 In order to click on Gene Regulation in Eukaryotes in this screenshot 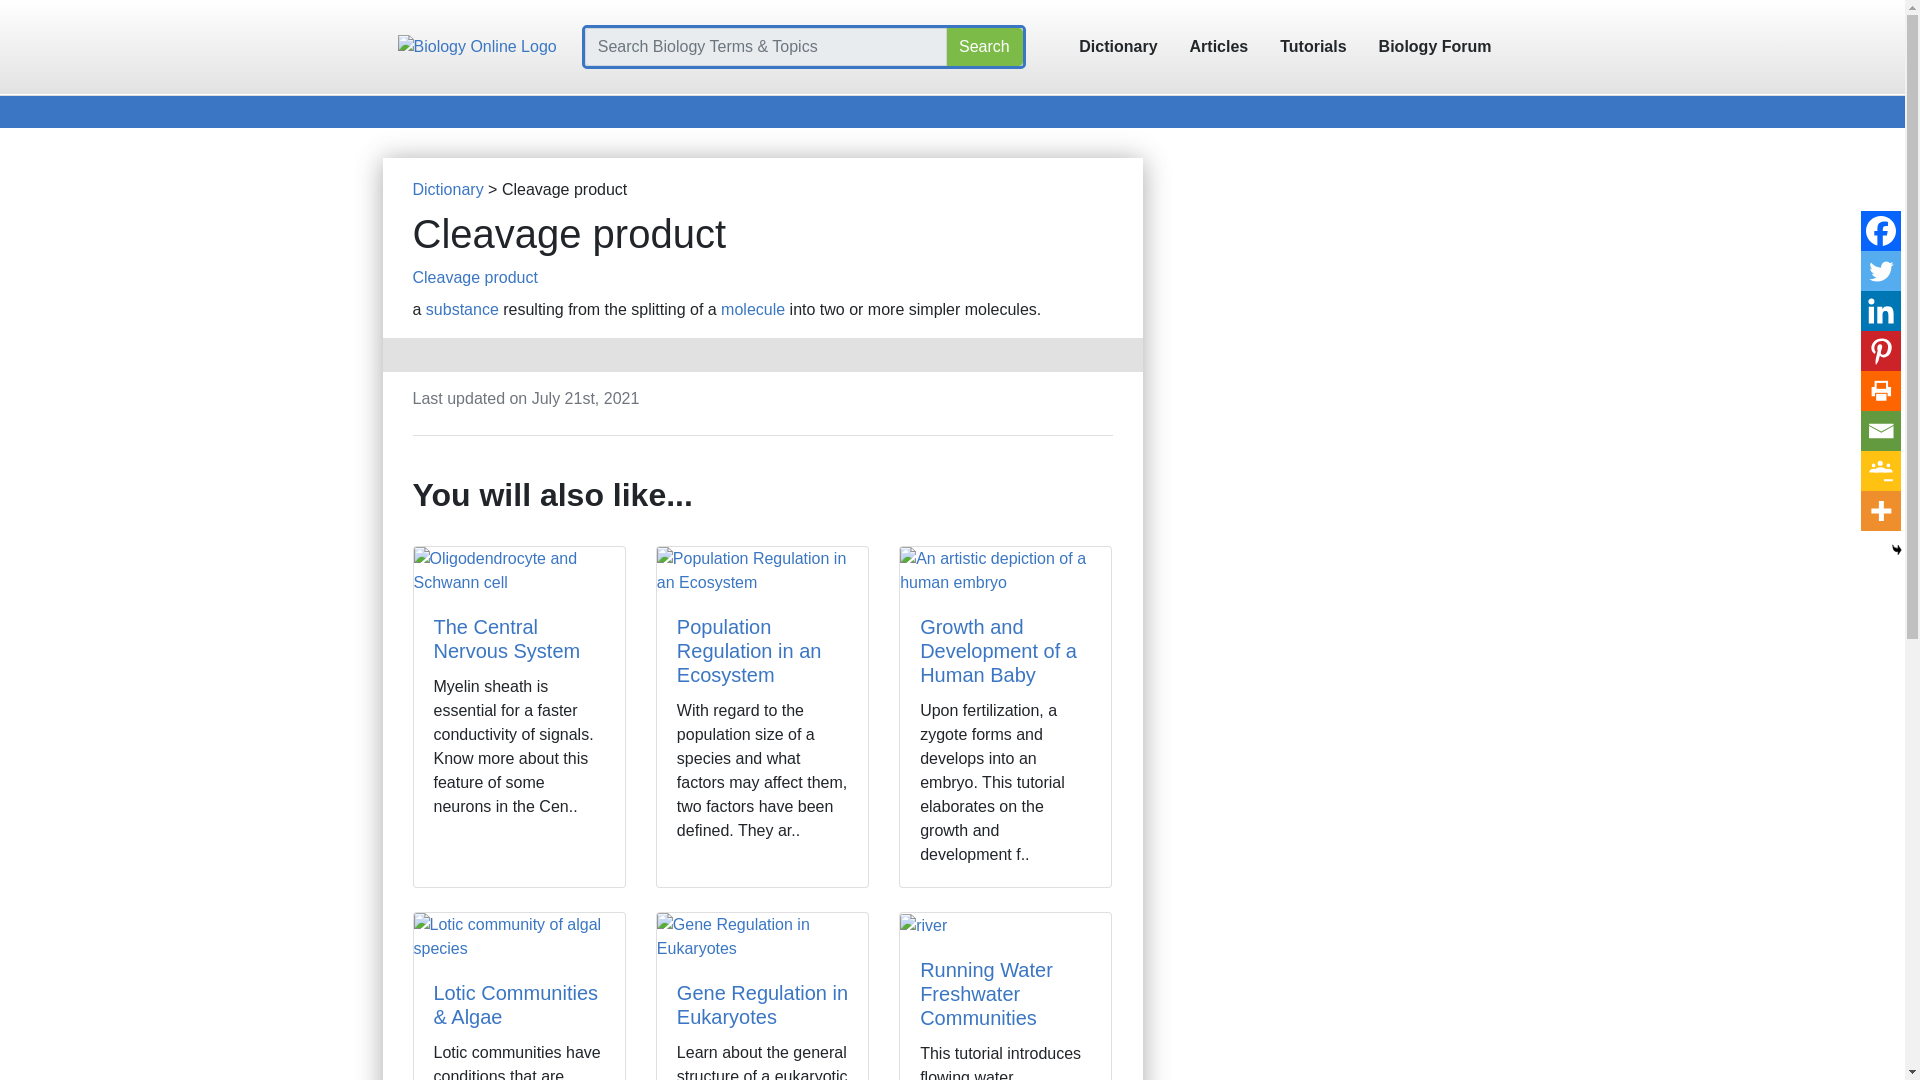, I will do `click(762, 1004)`.